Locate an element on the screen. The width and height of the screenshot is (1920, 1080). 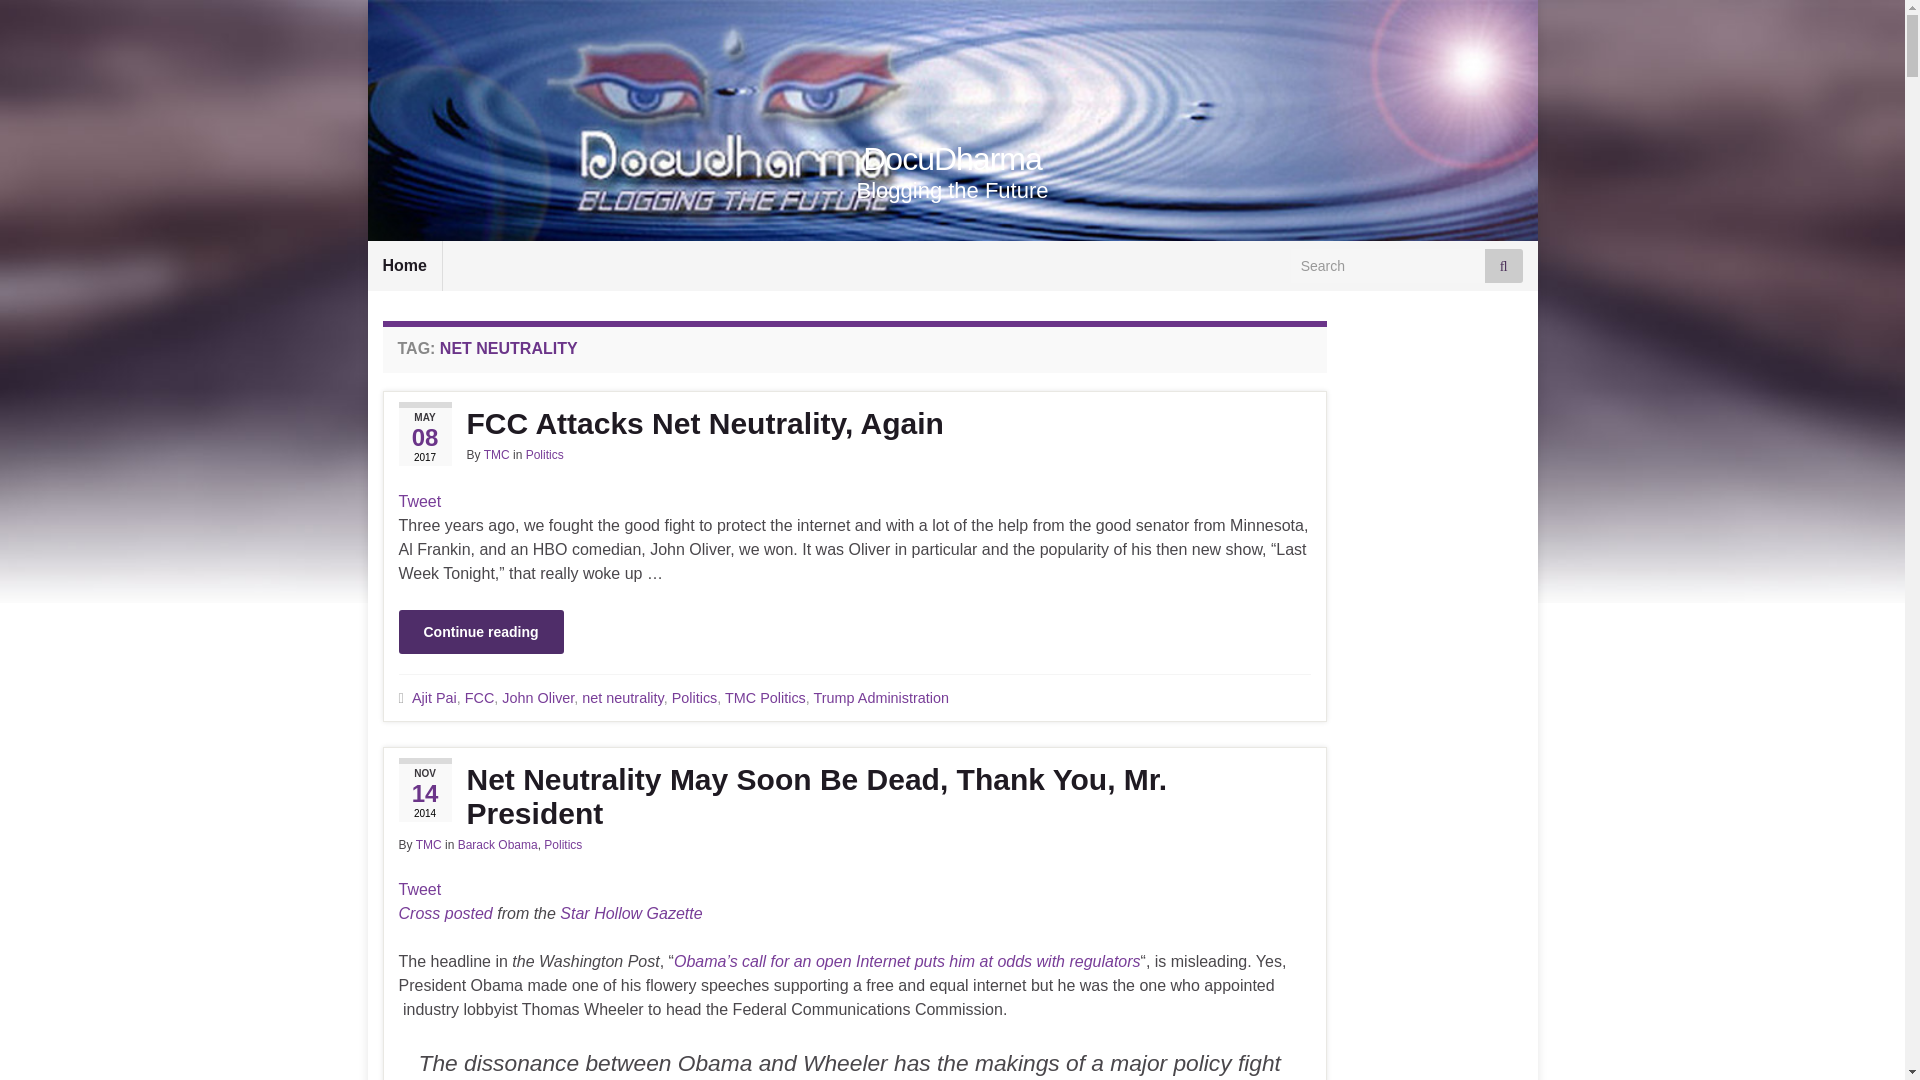
Politics is located at coordinates (545, 455).